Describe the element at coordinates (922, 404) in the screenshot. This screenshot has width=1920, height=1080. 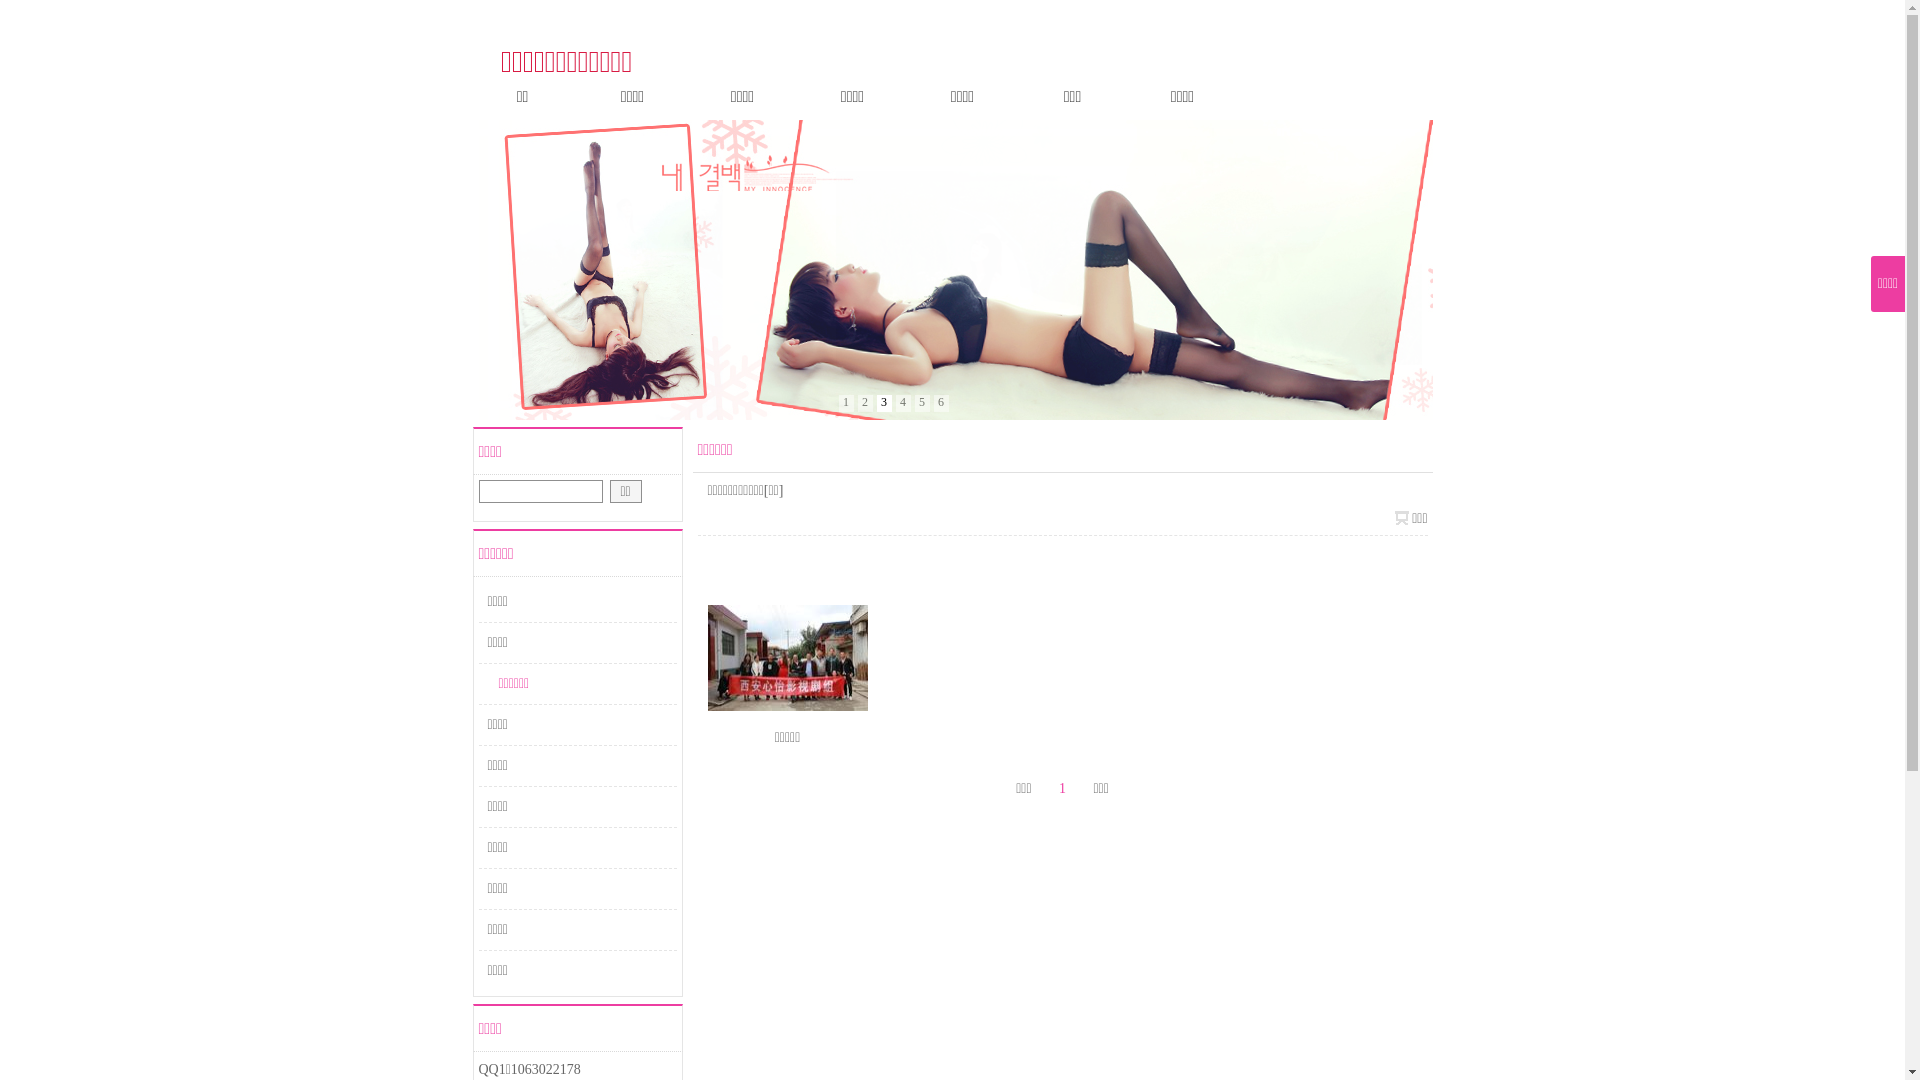
I see `5` at that location.